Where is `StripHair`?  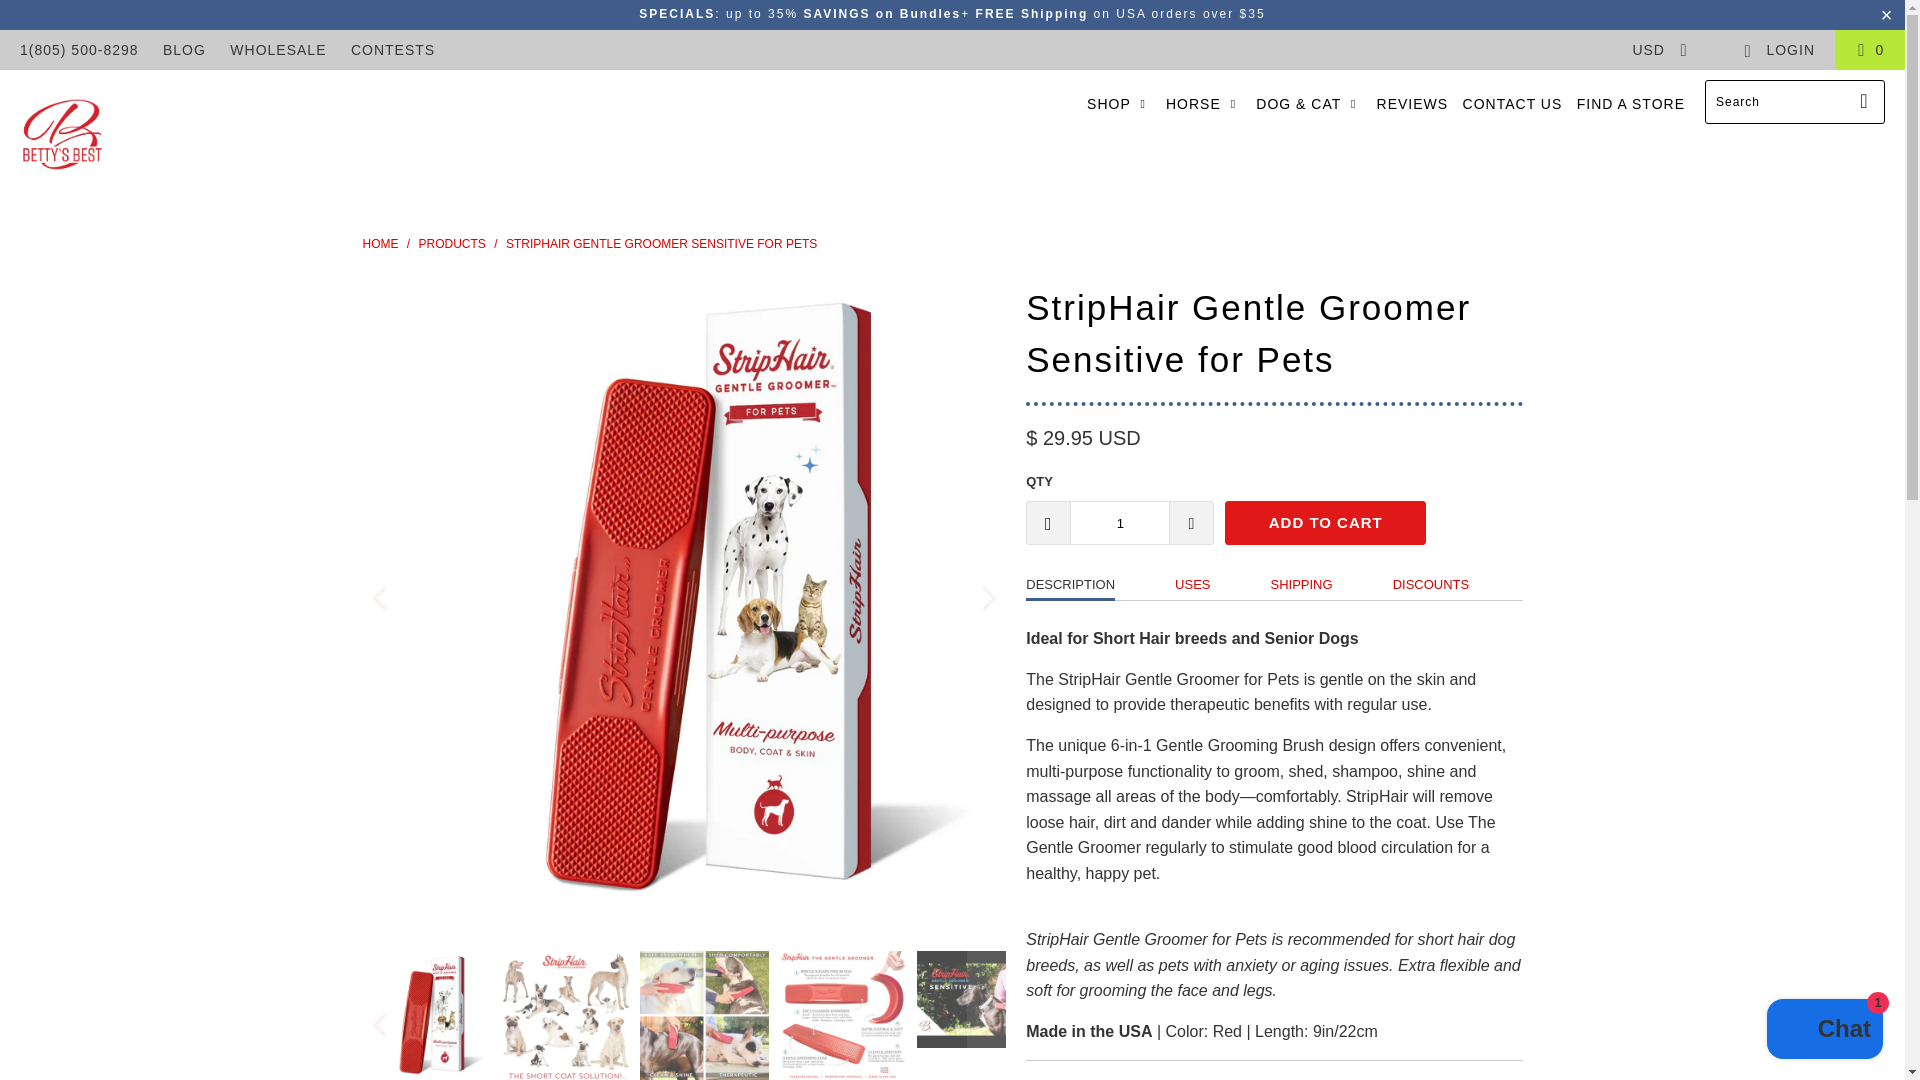
StripHair is located at coordinates (380, 243).